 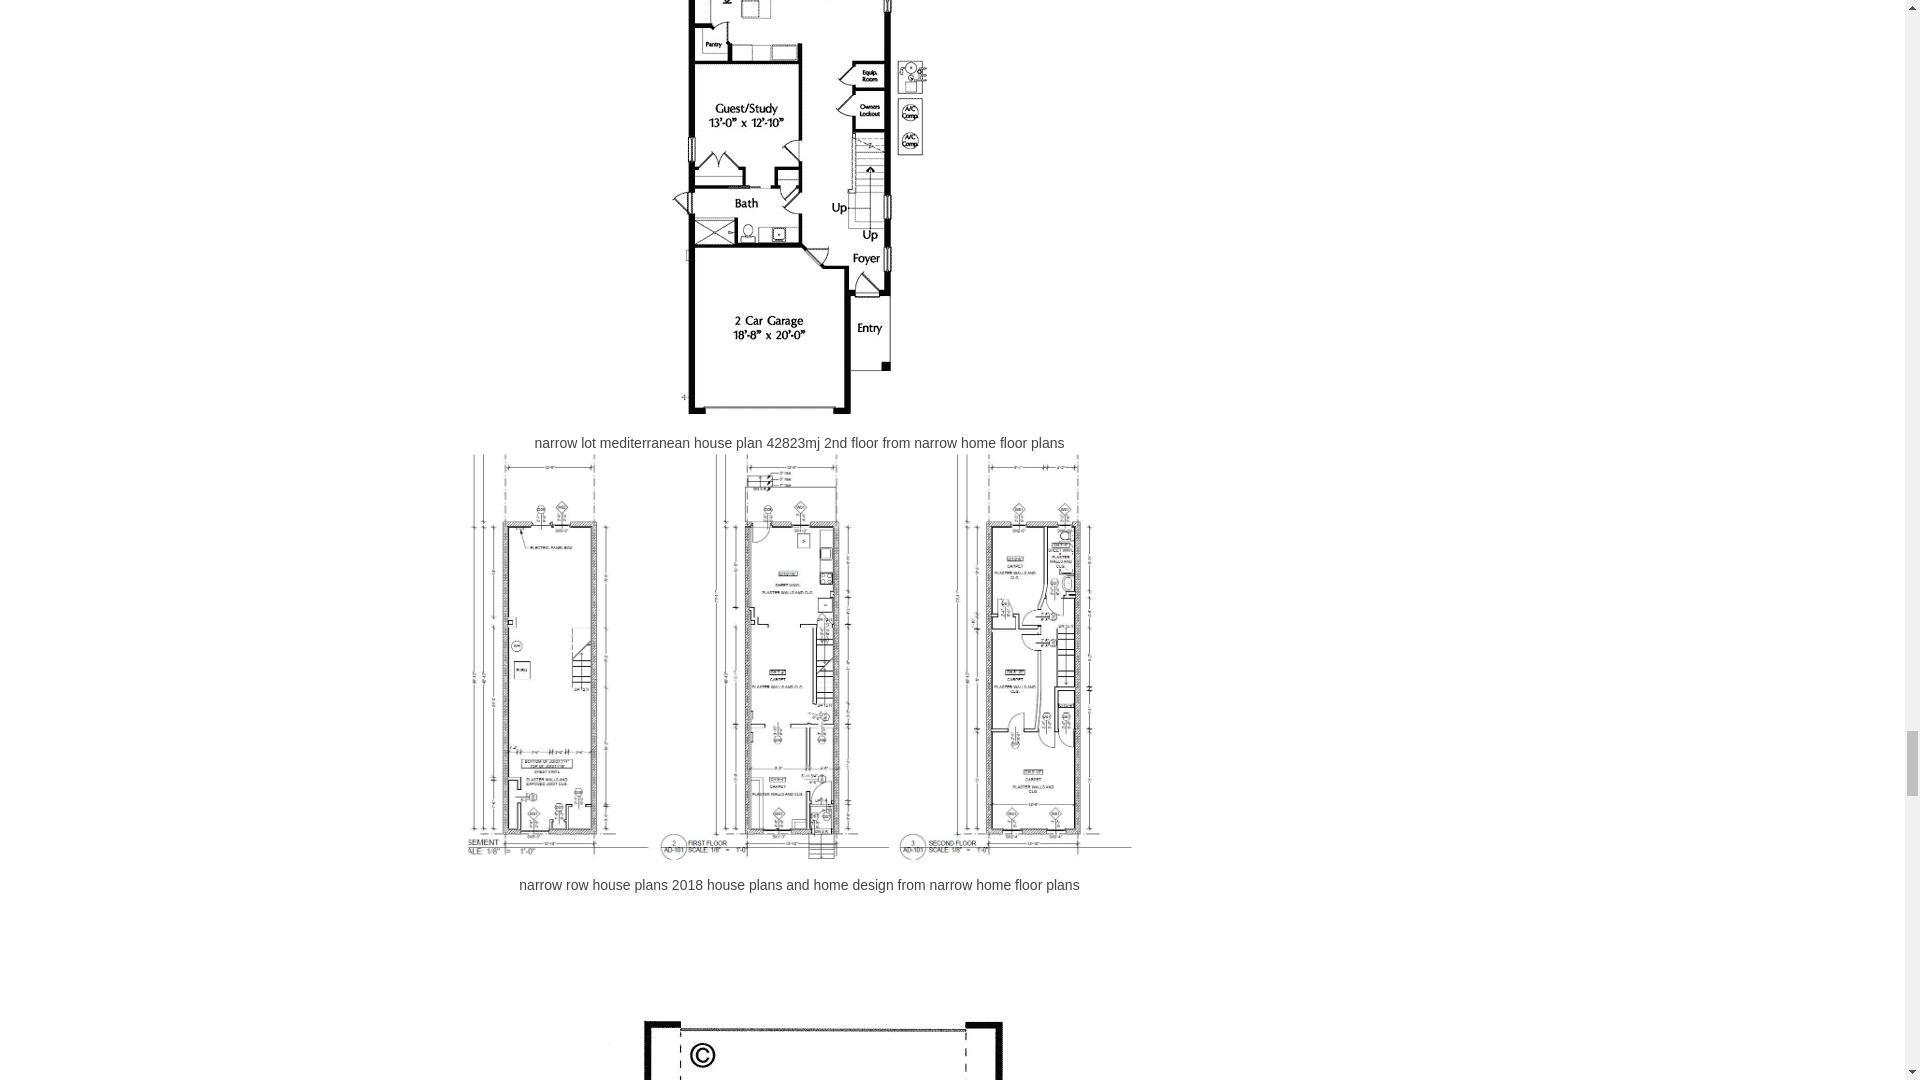 I want to click on narrow lot mediterranean house plan 42823mj 2nd floor, so click(x=798, y=208).